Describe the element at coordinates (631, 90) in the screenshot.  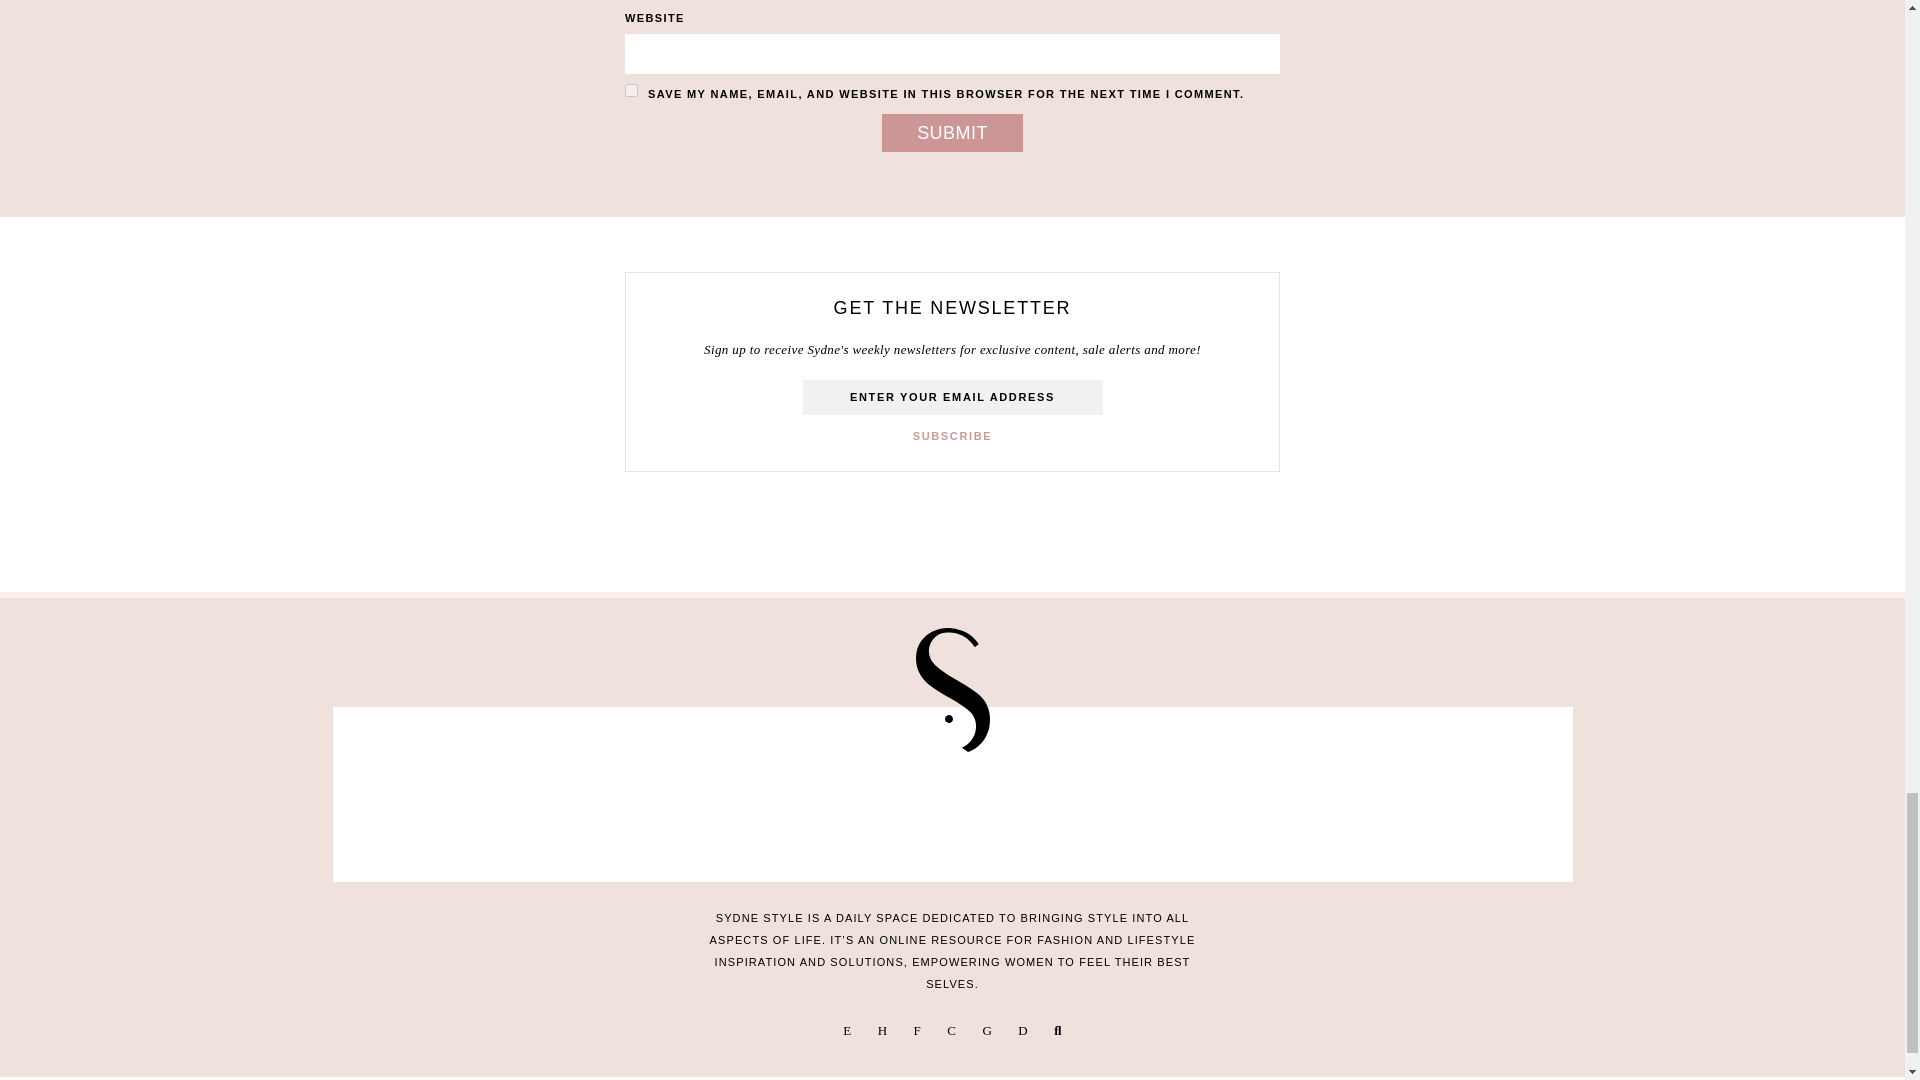
I see `yes` at that location.